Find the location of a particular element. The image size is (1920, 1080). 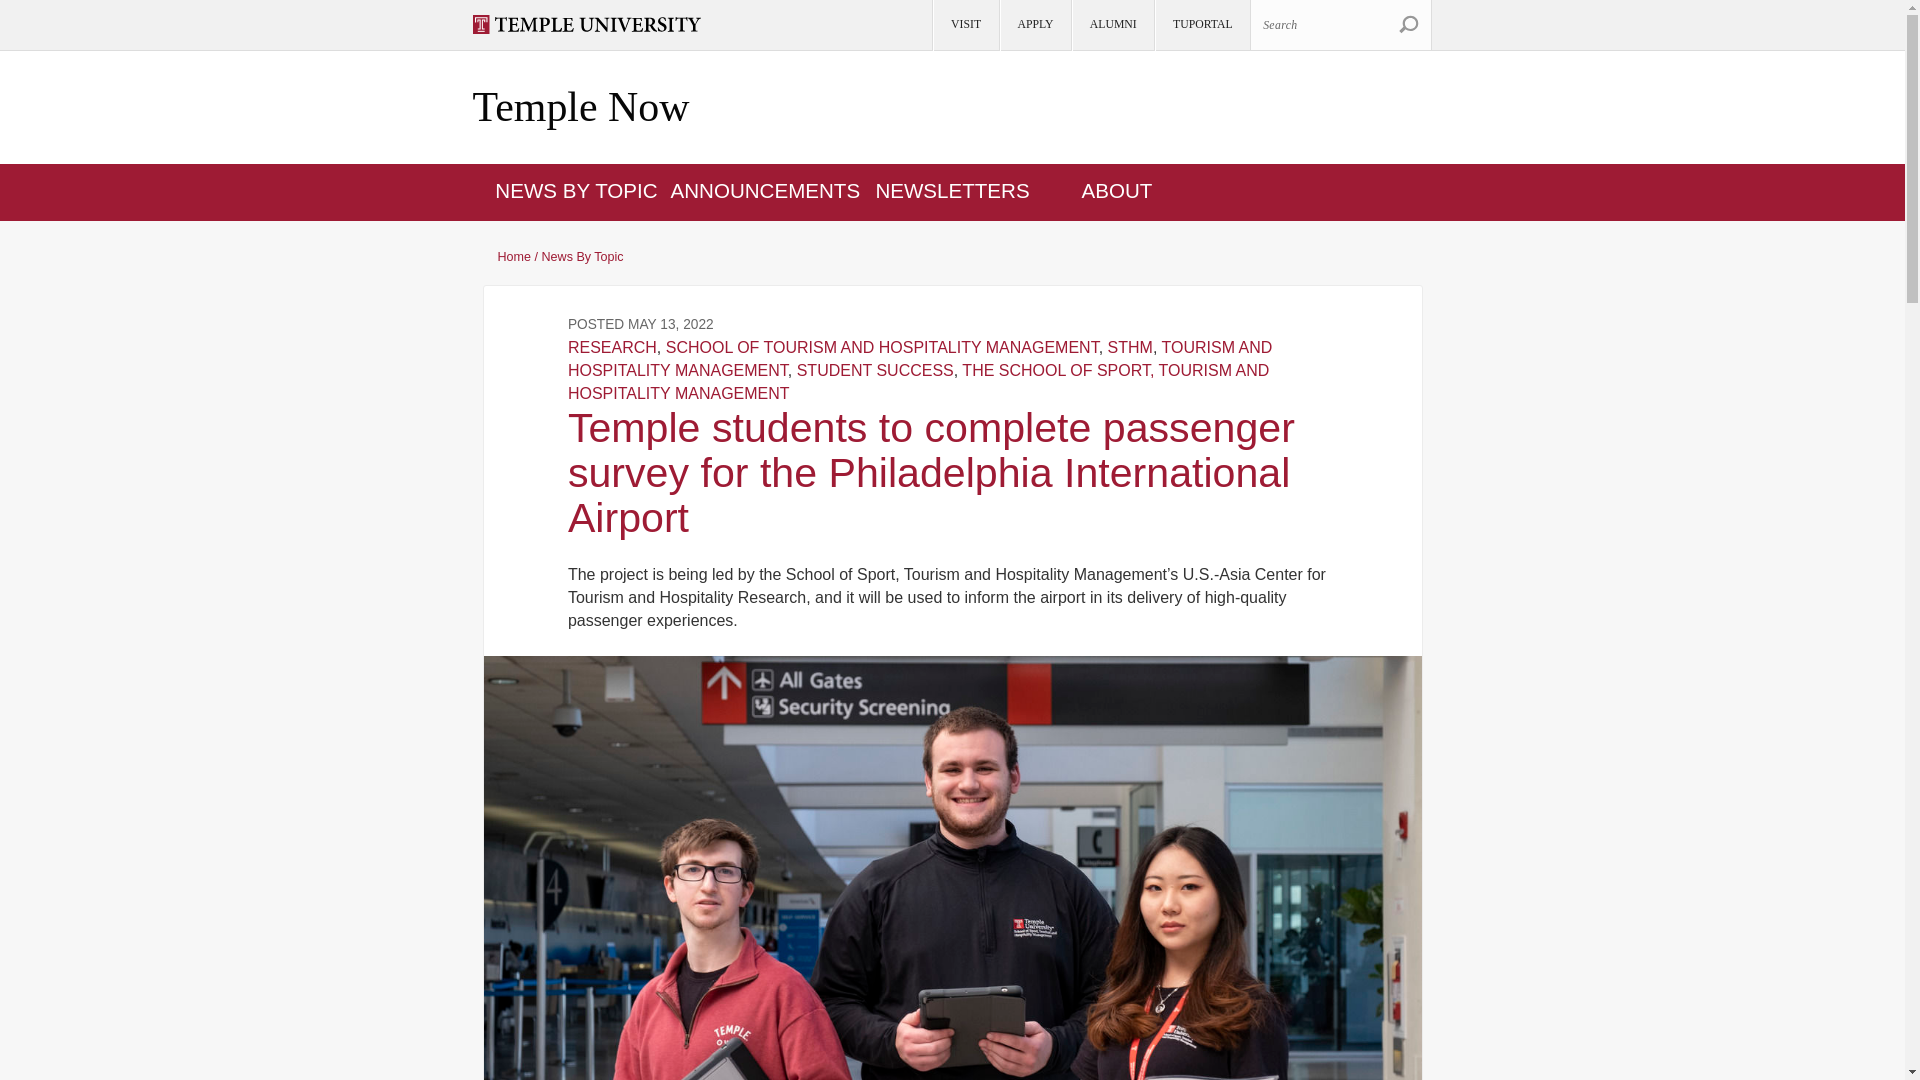

Temple Now is located at coordinates (580, 108).